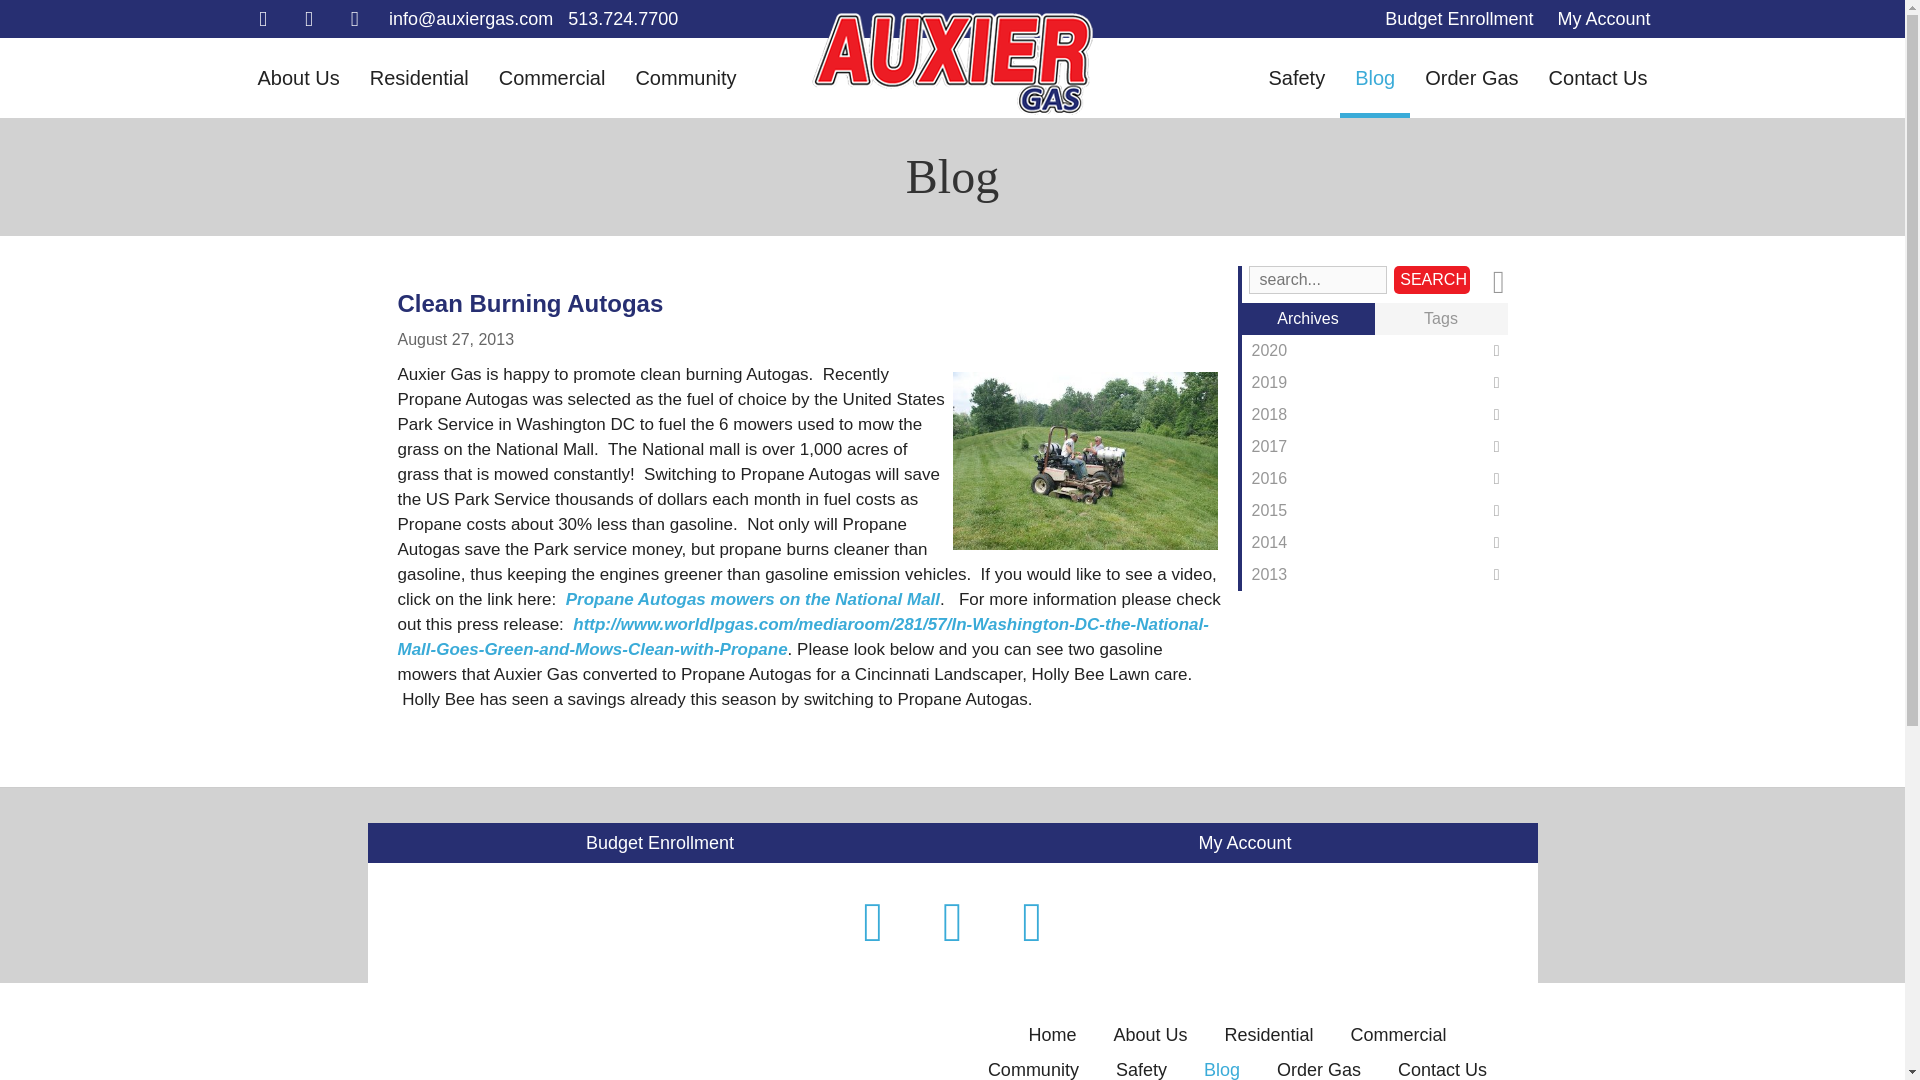 This screenshot has height=1080, width=1920. Describe the element at coordinates (1604, 18) in the screenshot. I see `My Account` at that location.